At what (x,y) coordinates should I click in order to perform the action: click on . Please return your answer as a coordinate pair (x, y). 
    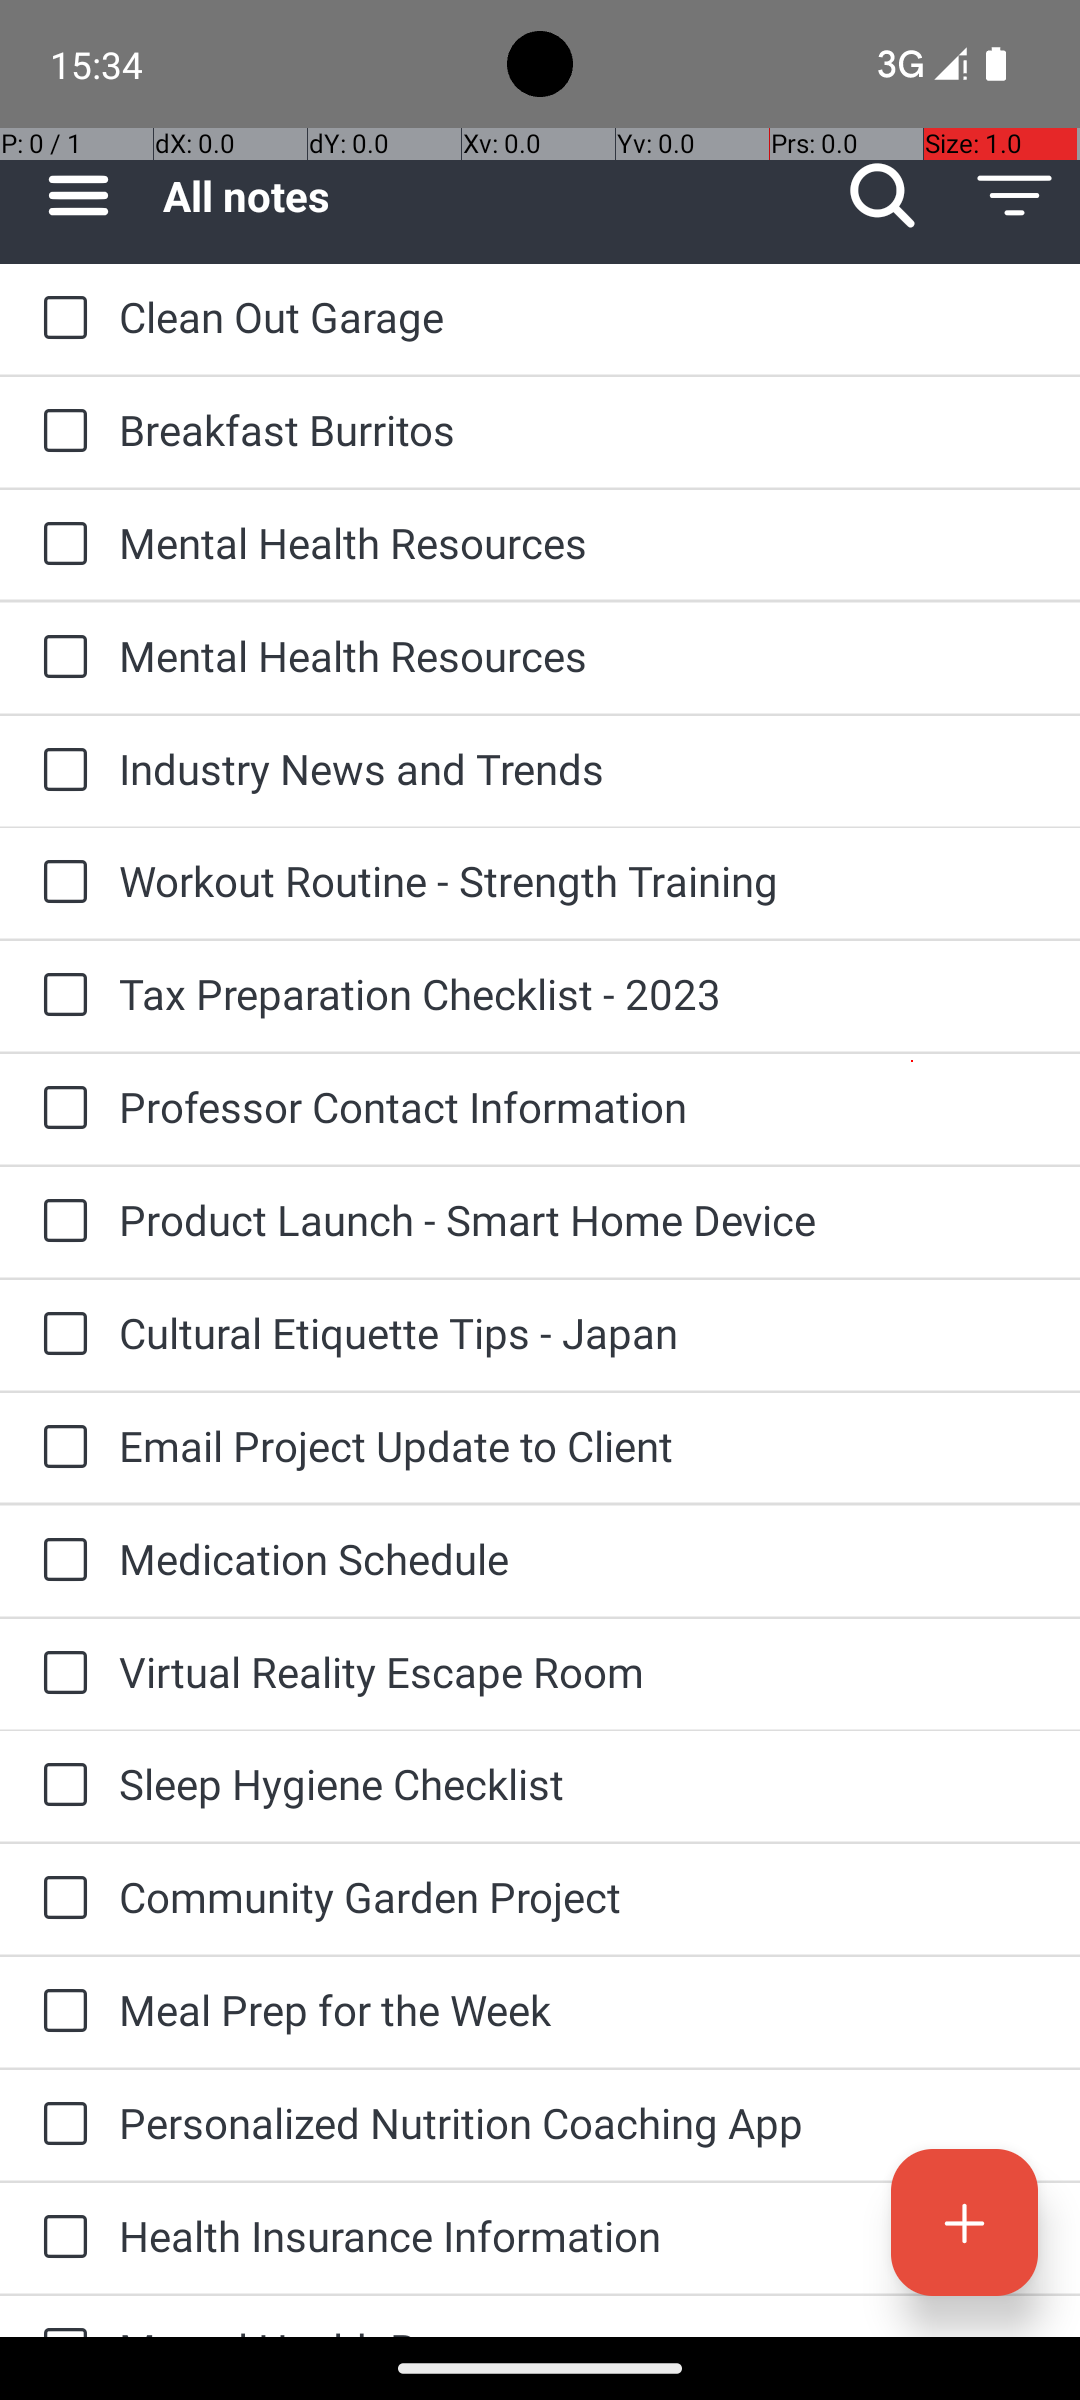
    Looking at the image, I should click on (964, 2222).